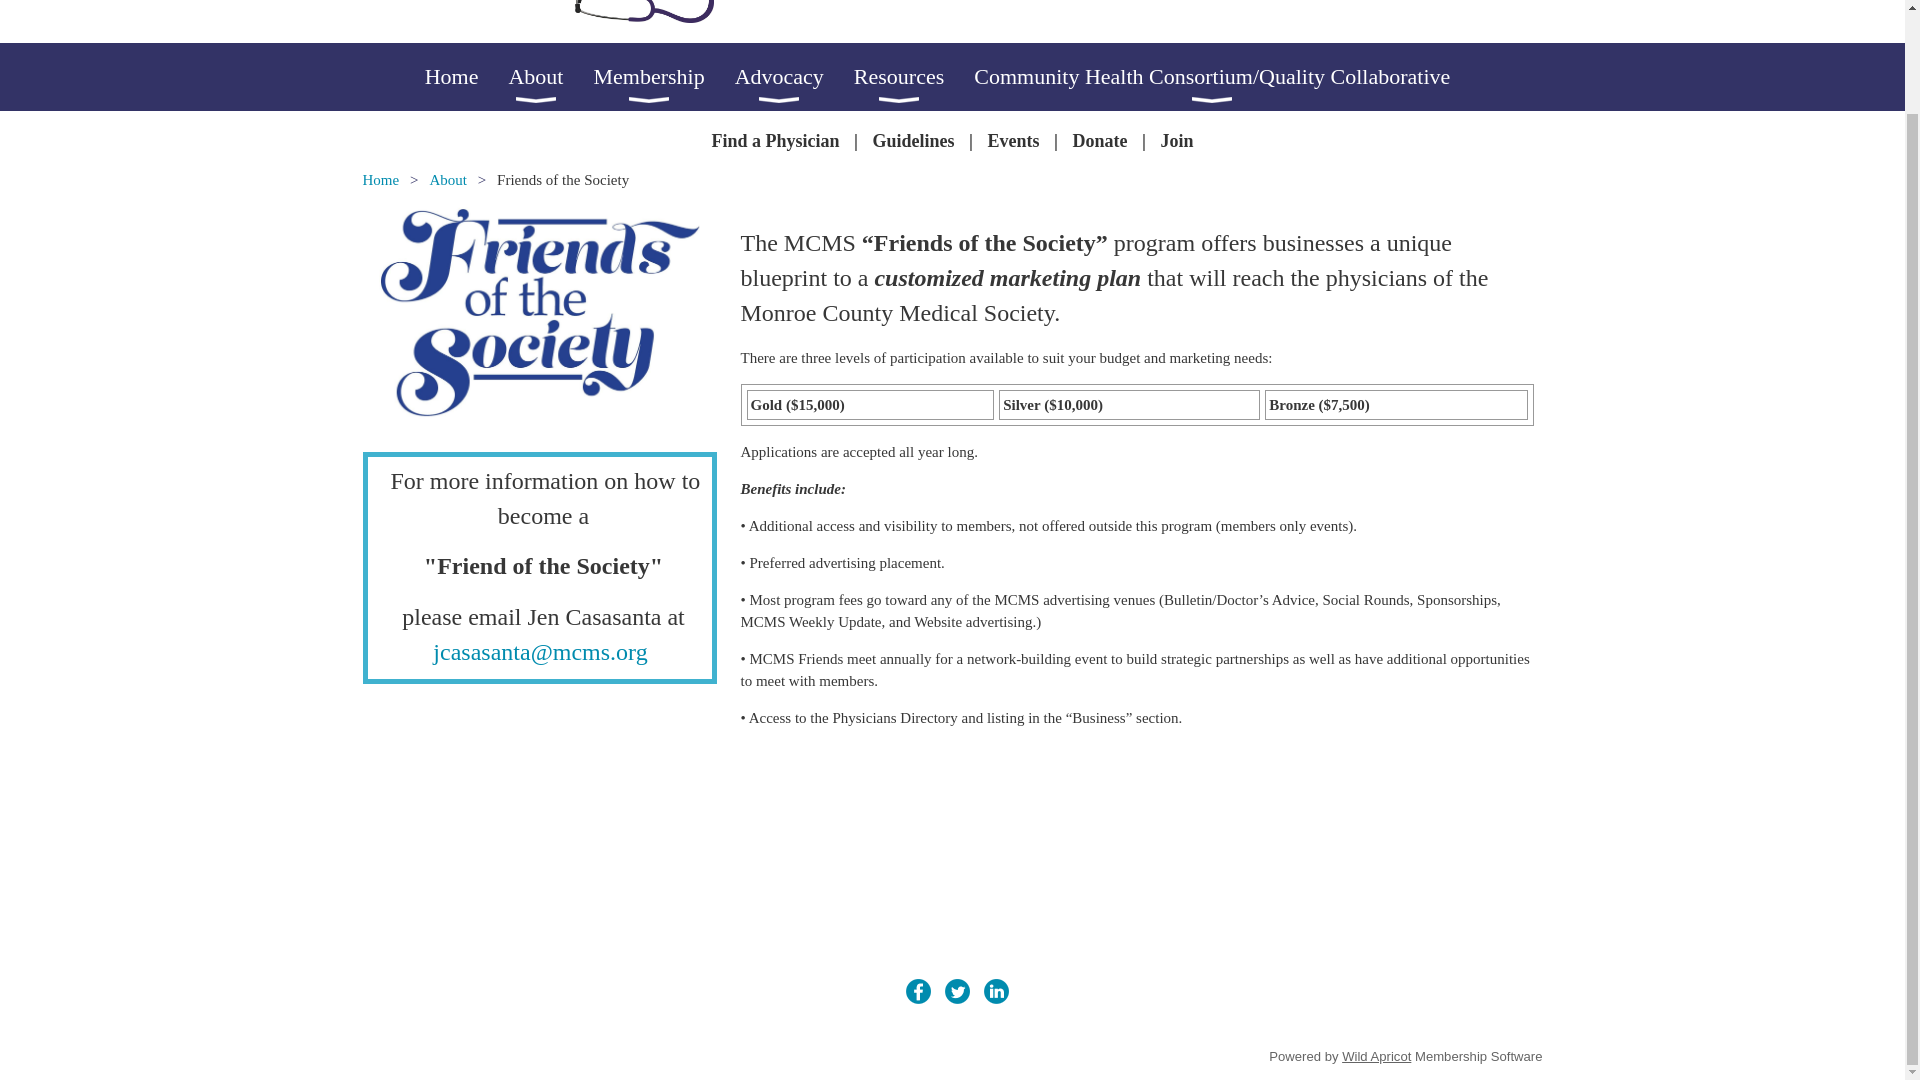 The width and height of the screenshot is (1920, 1080). What do you see at coordinates (663, 77) in the screenshot?
I see `Membership` at bounding box center [663, 77].